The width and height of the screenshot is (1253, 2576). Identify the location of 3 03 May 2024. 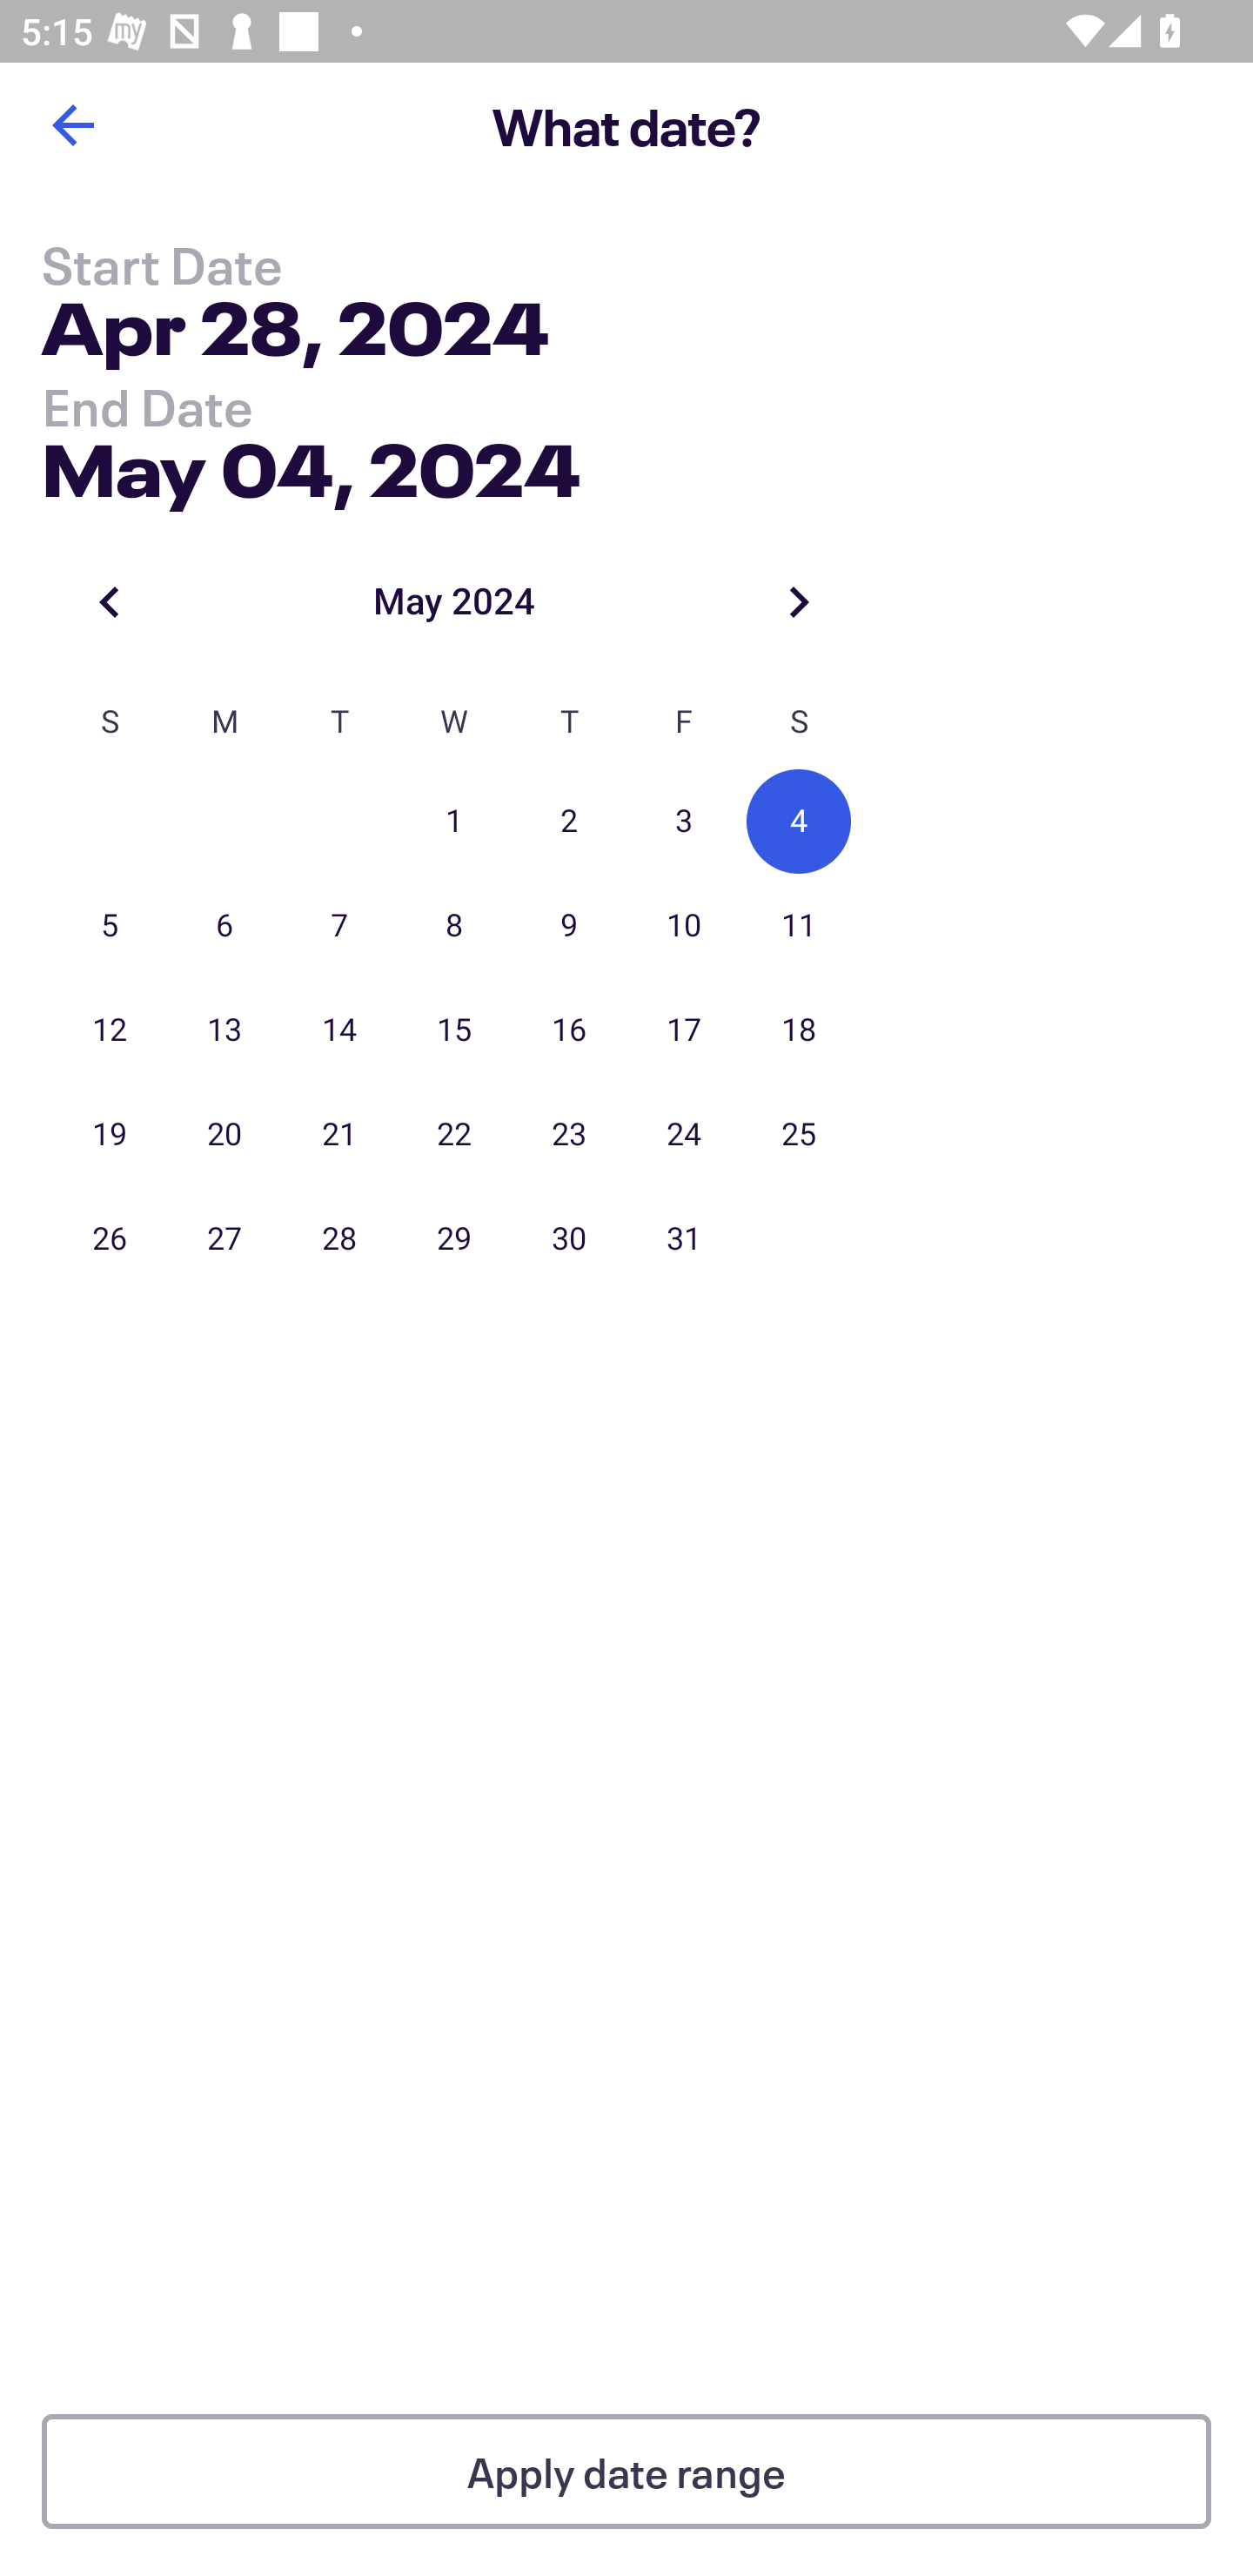
(684, 822).